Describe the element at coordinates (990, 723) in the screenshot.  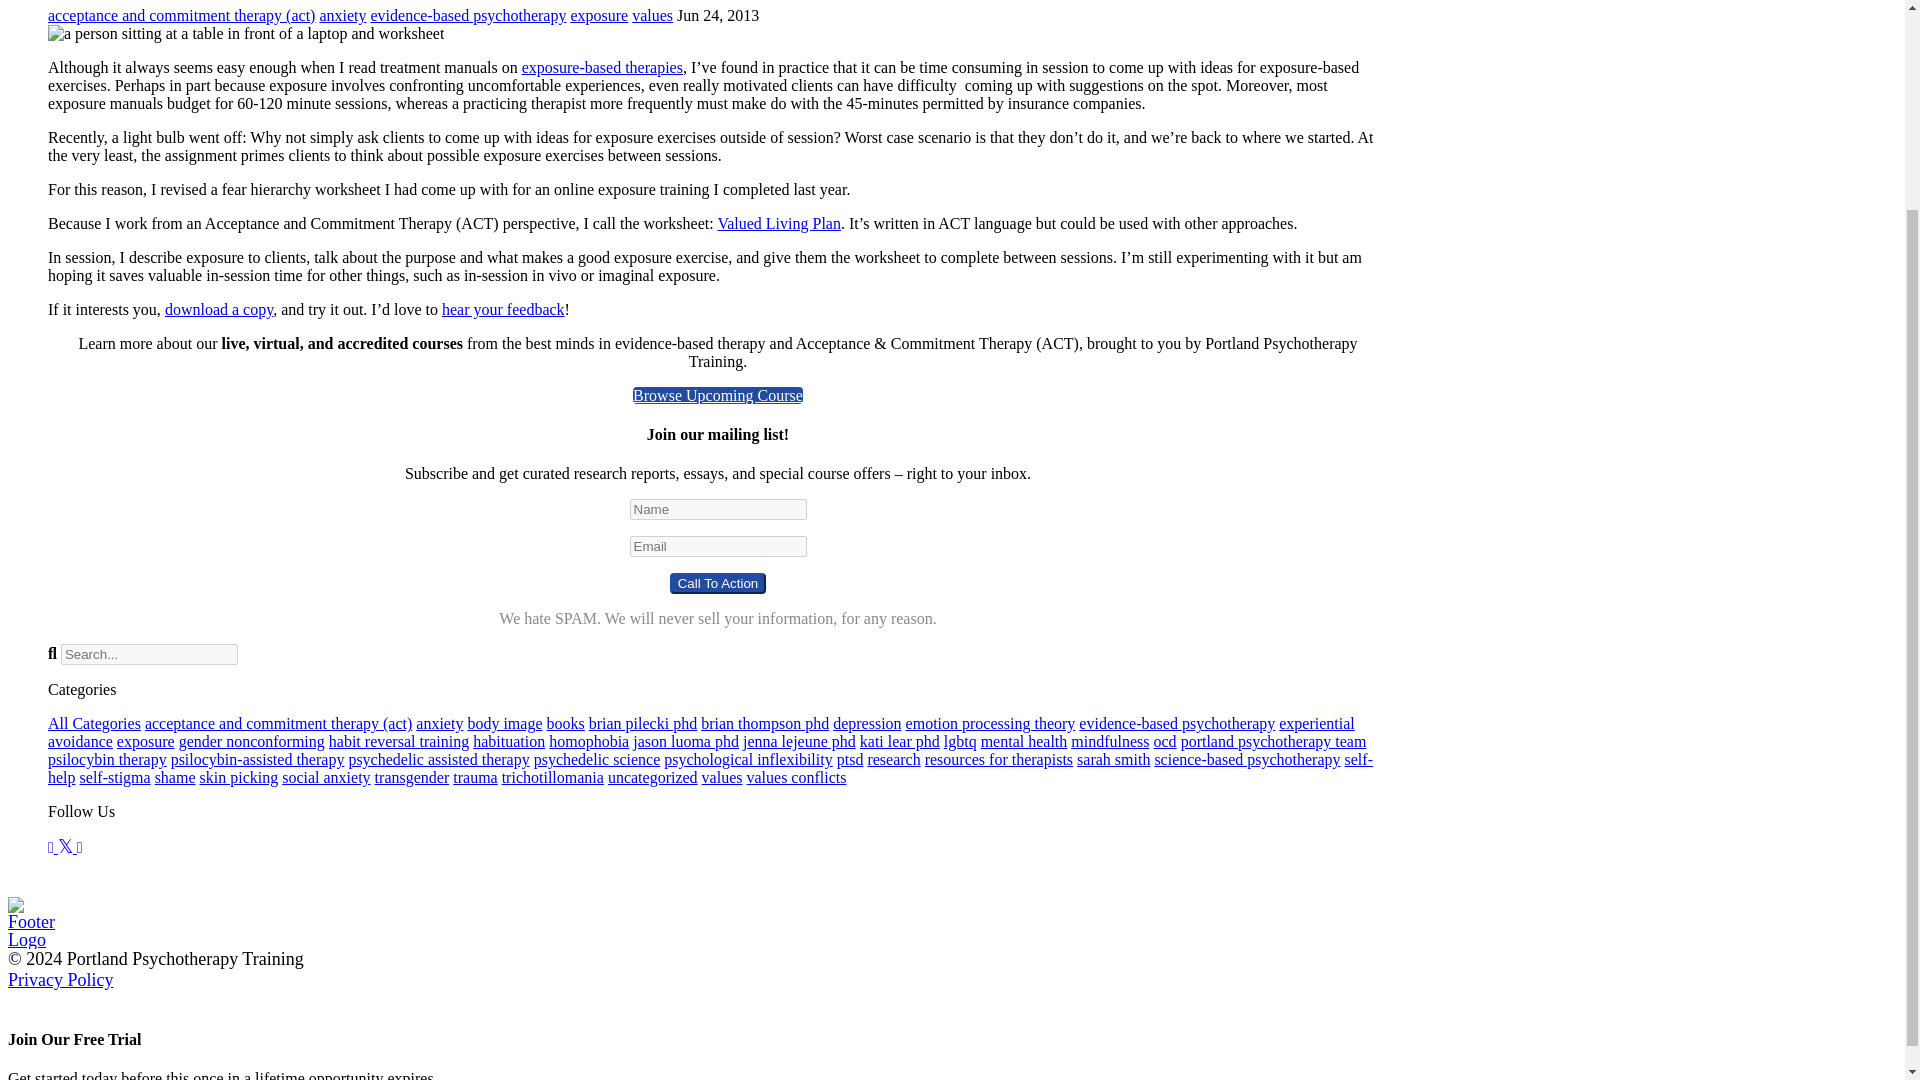
I see `emotion processing theory` at that location.